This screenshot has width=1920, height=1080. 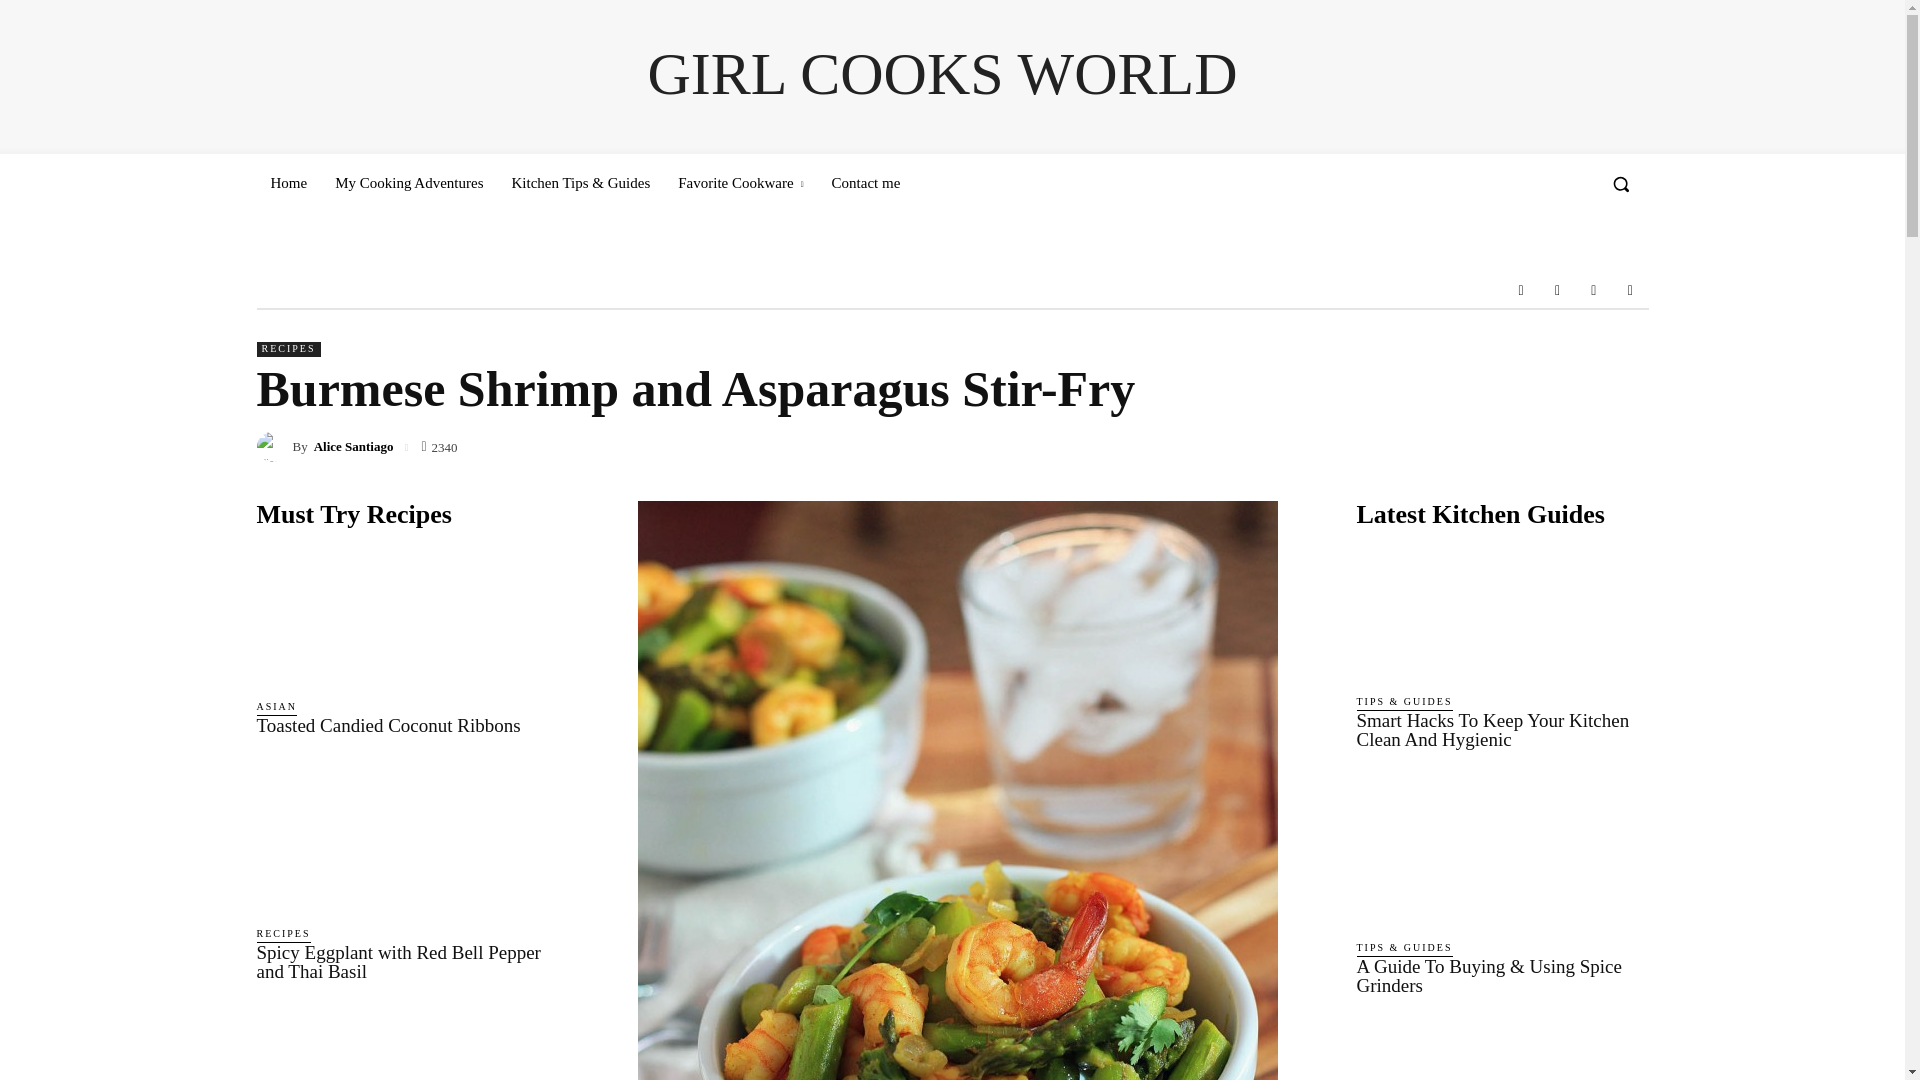 What do you see at coordinates (1521, 290) in the screenshot?
I see `Facebook` at bounding box center [1521, 290].